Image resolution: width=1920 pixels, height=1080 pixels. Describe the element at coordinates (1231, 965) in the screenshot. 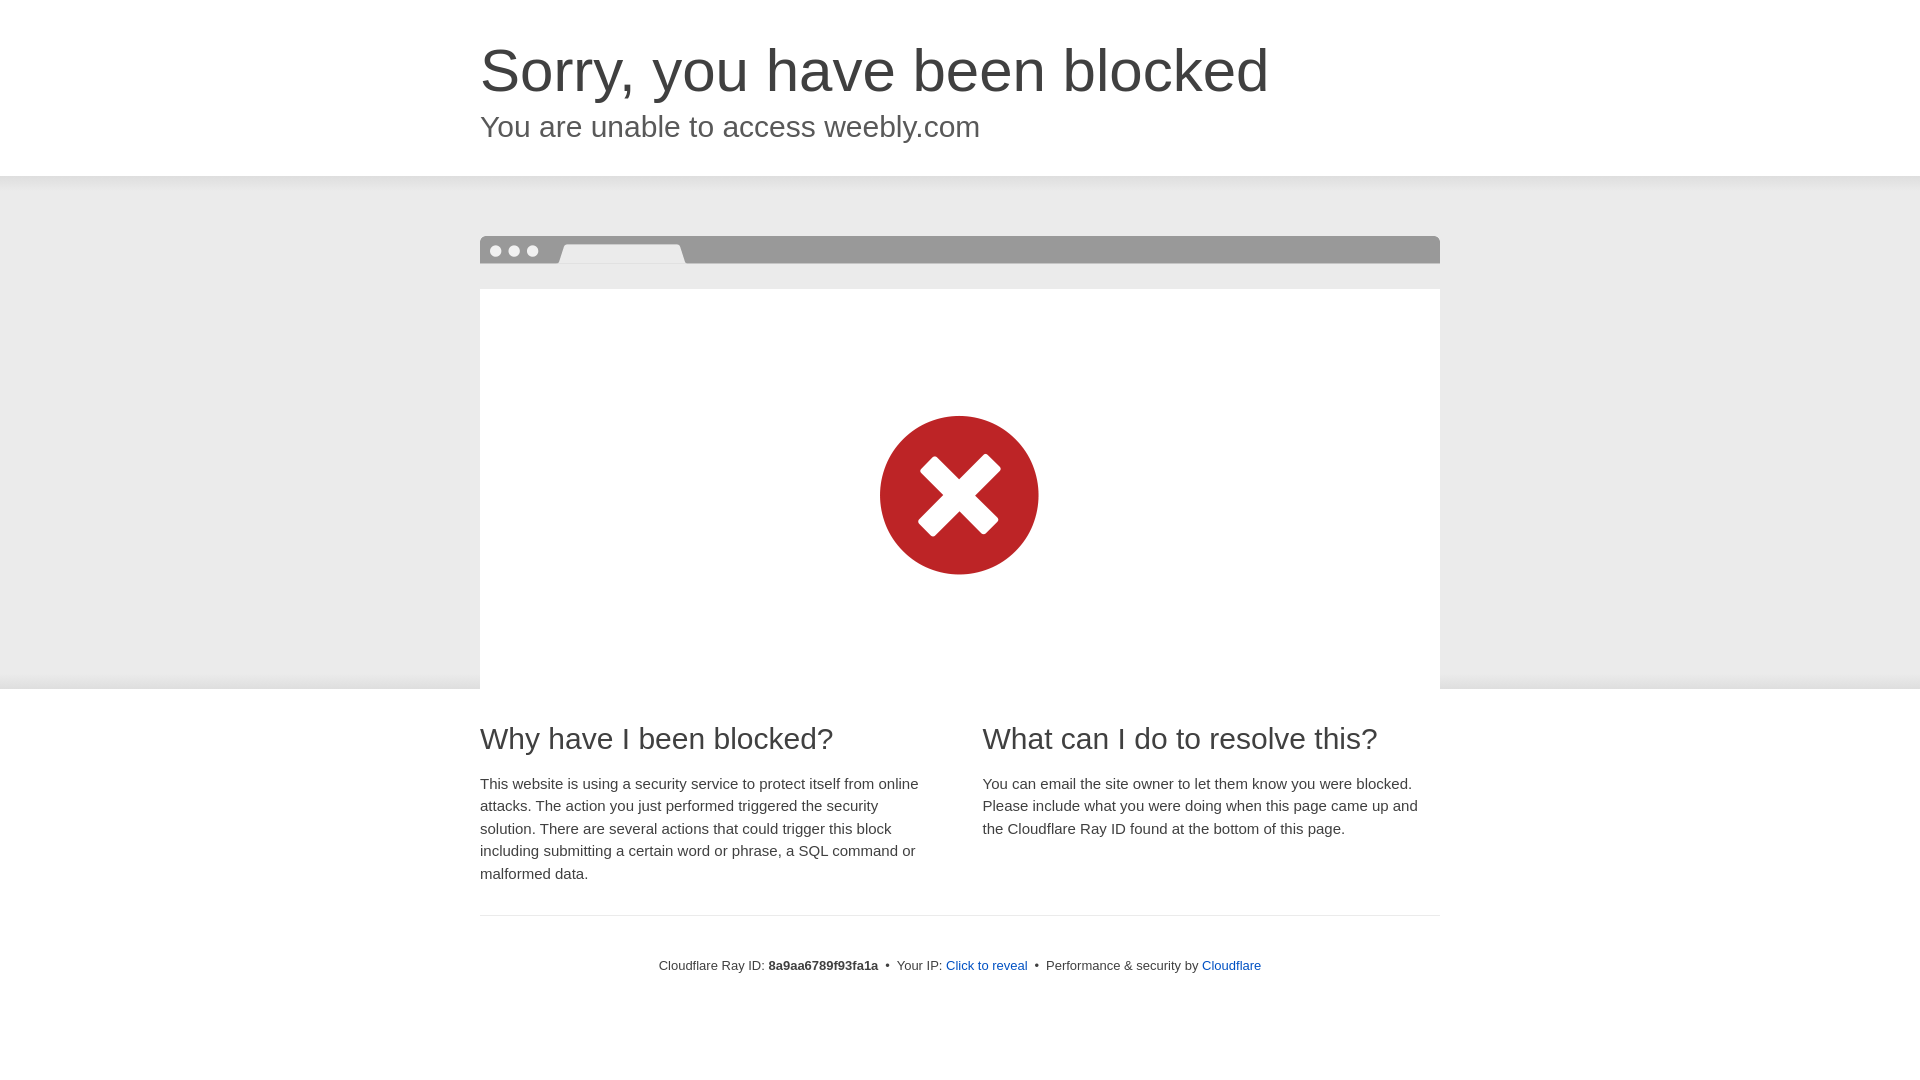

I see `Cloudflare` at that location.